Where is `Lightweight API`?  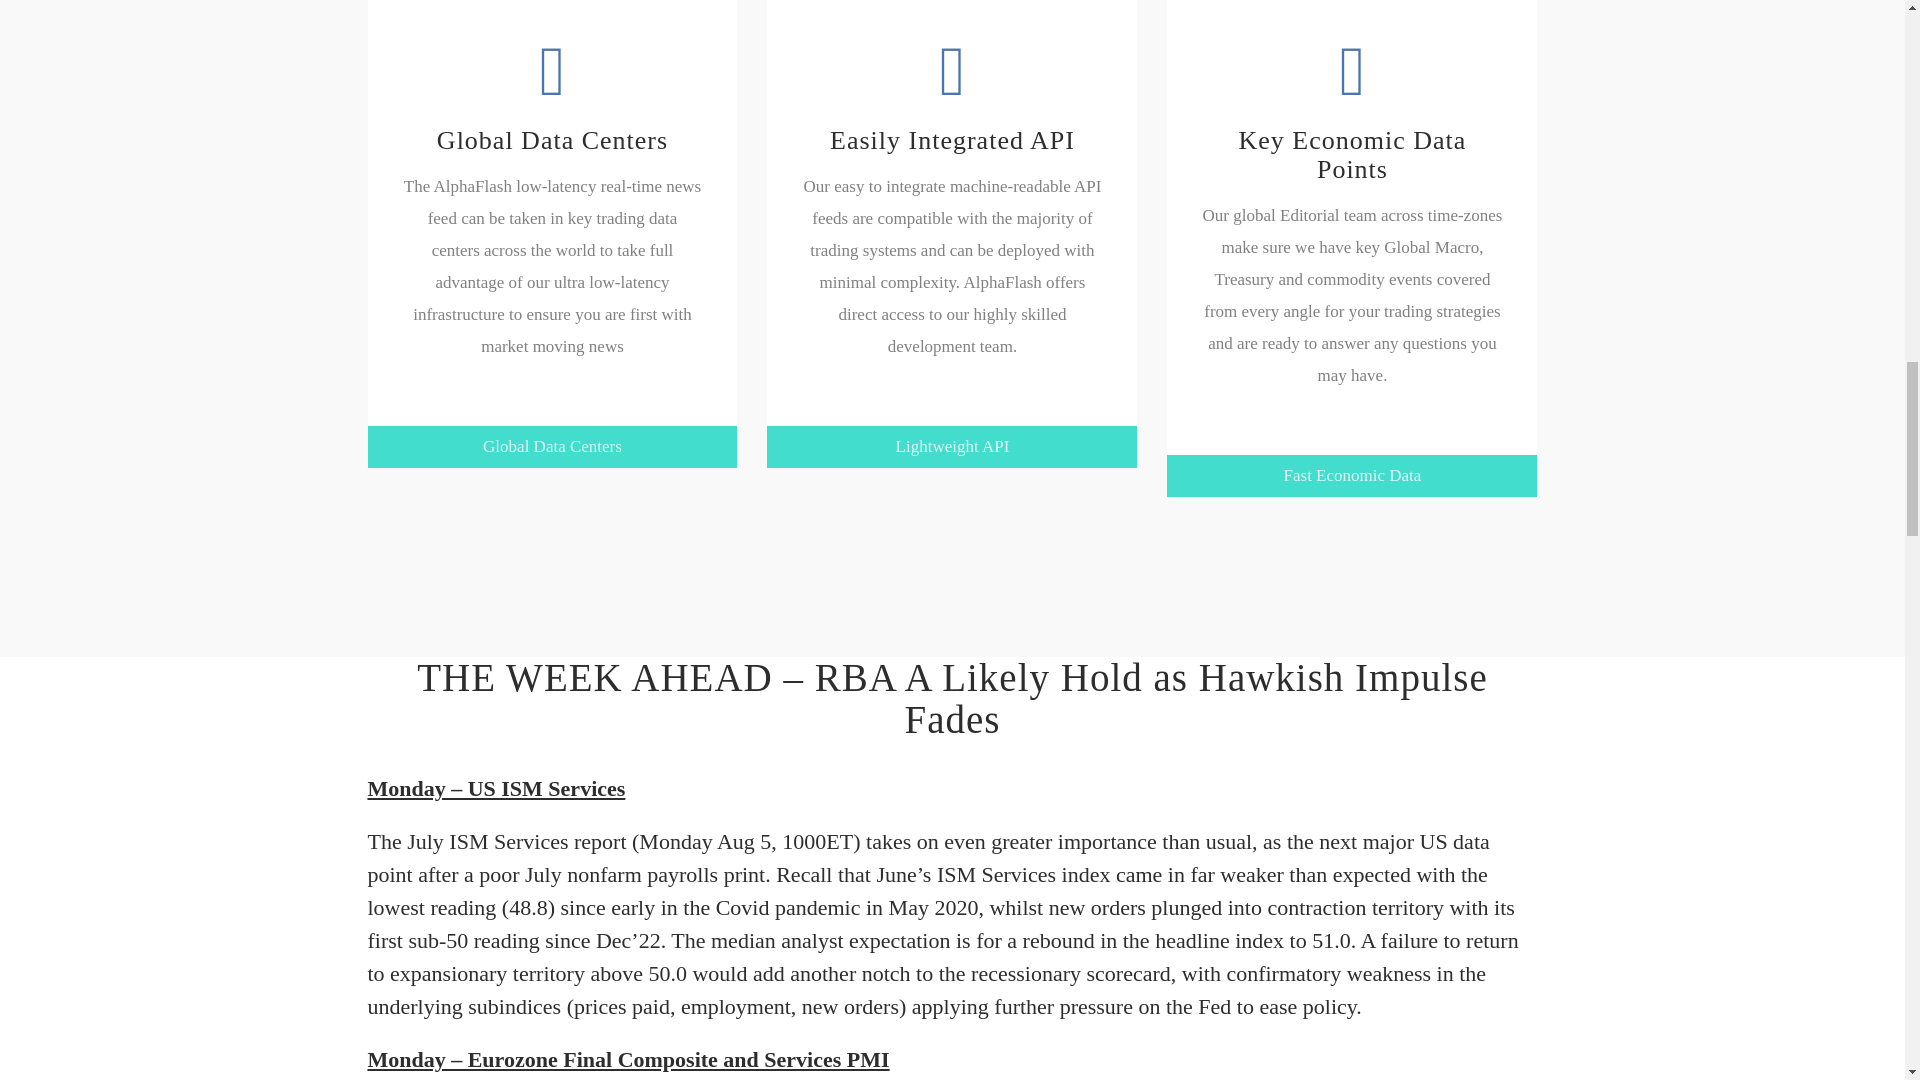
Lightweight API is located at coordinates (951, 446).